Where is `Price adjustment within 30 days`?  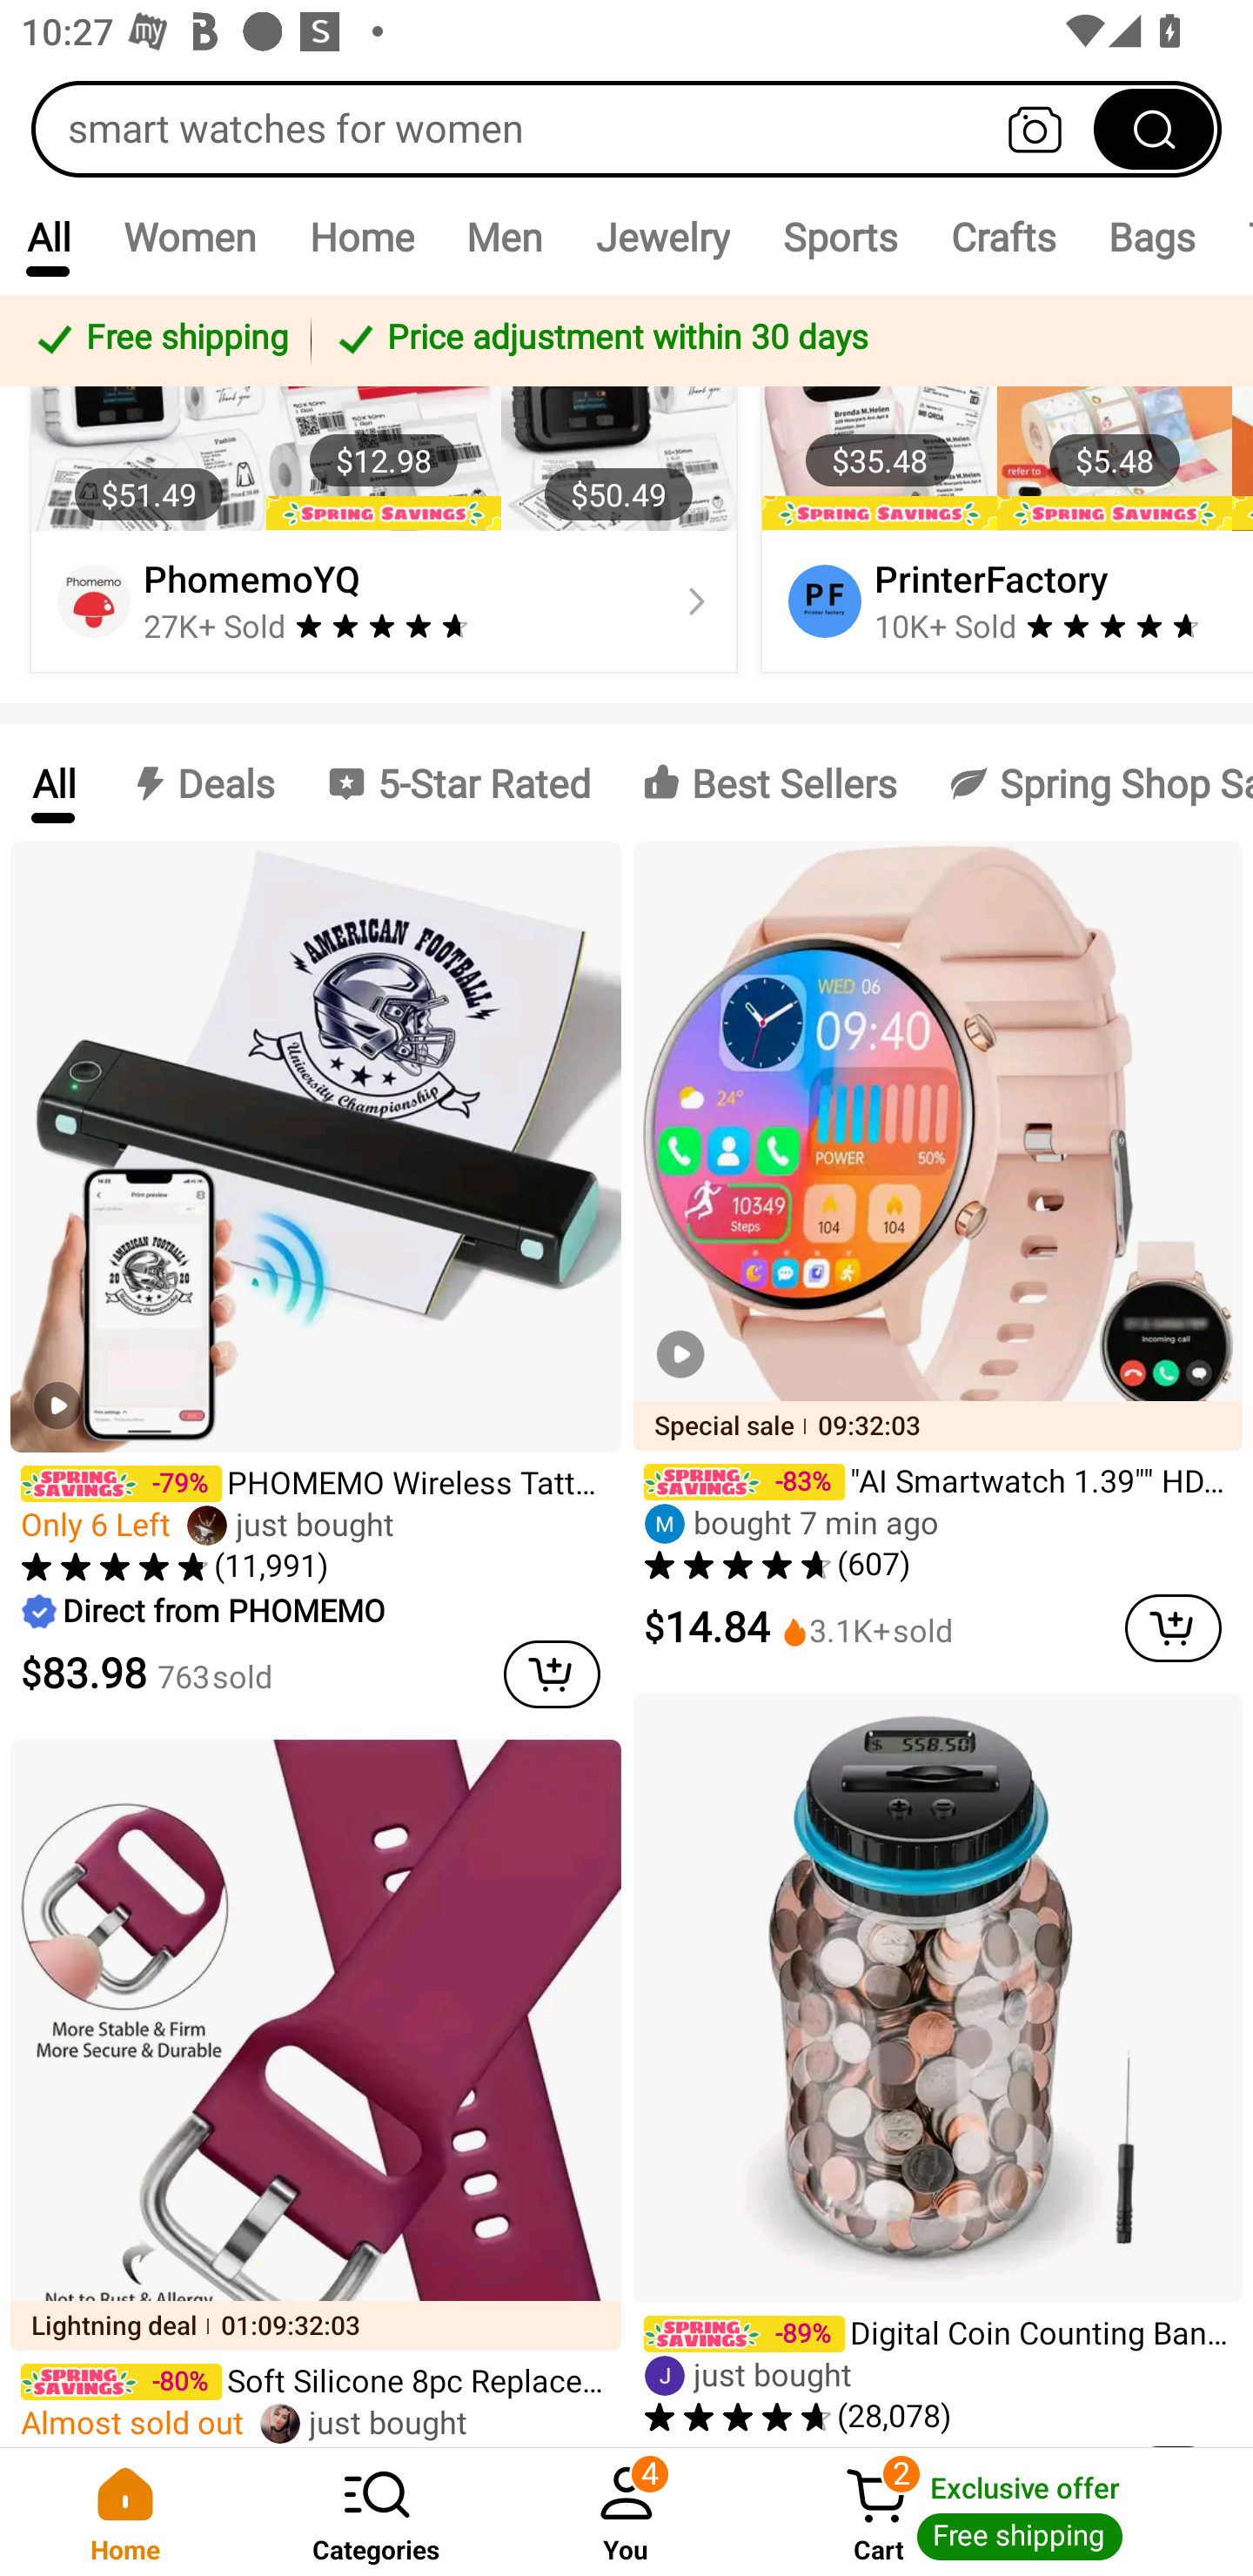 Price adjustment within 30 days is located at coordinates (776, 339).